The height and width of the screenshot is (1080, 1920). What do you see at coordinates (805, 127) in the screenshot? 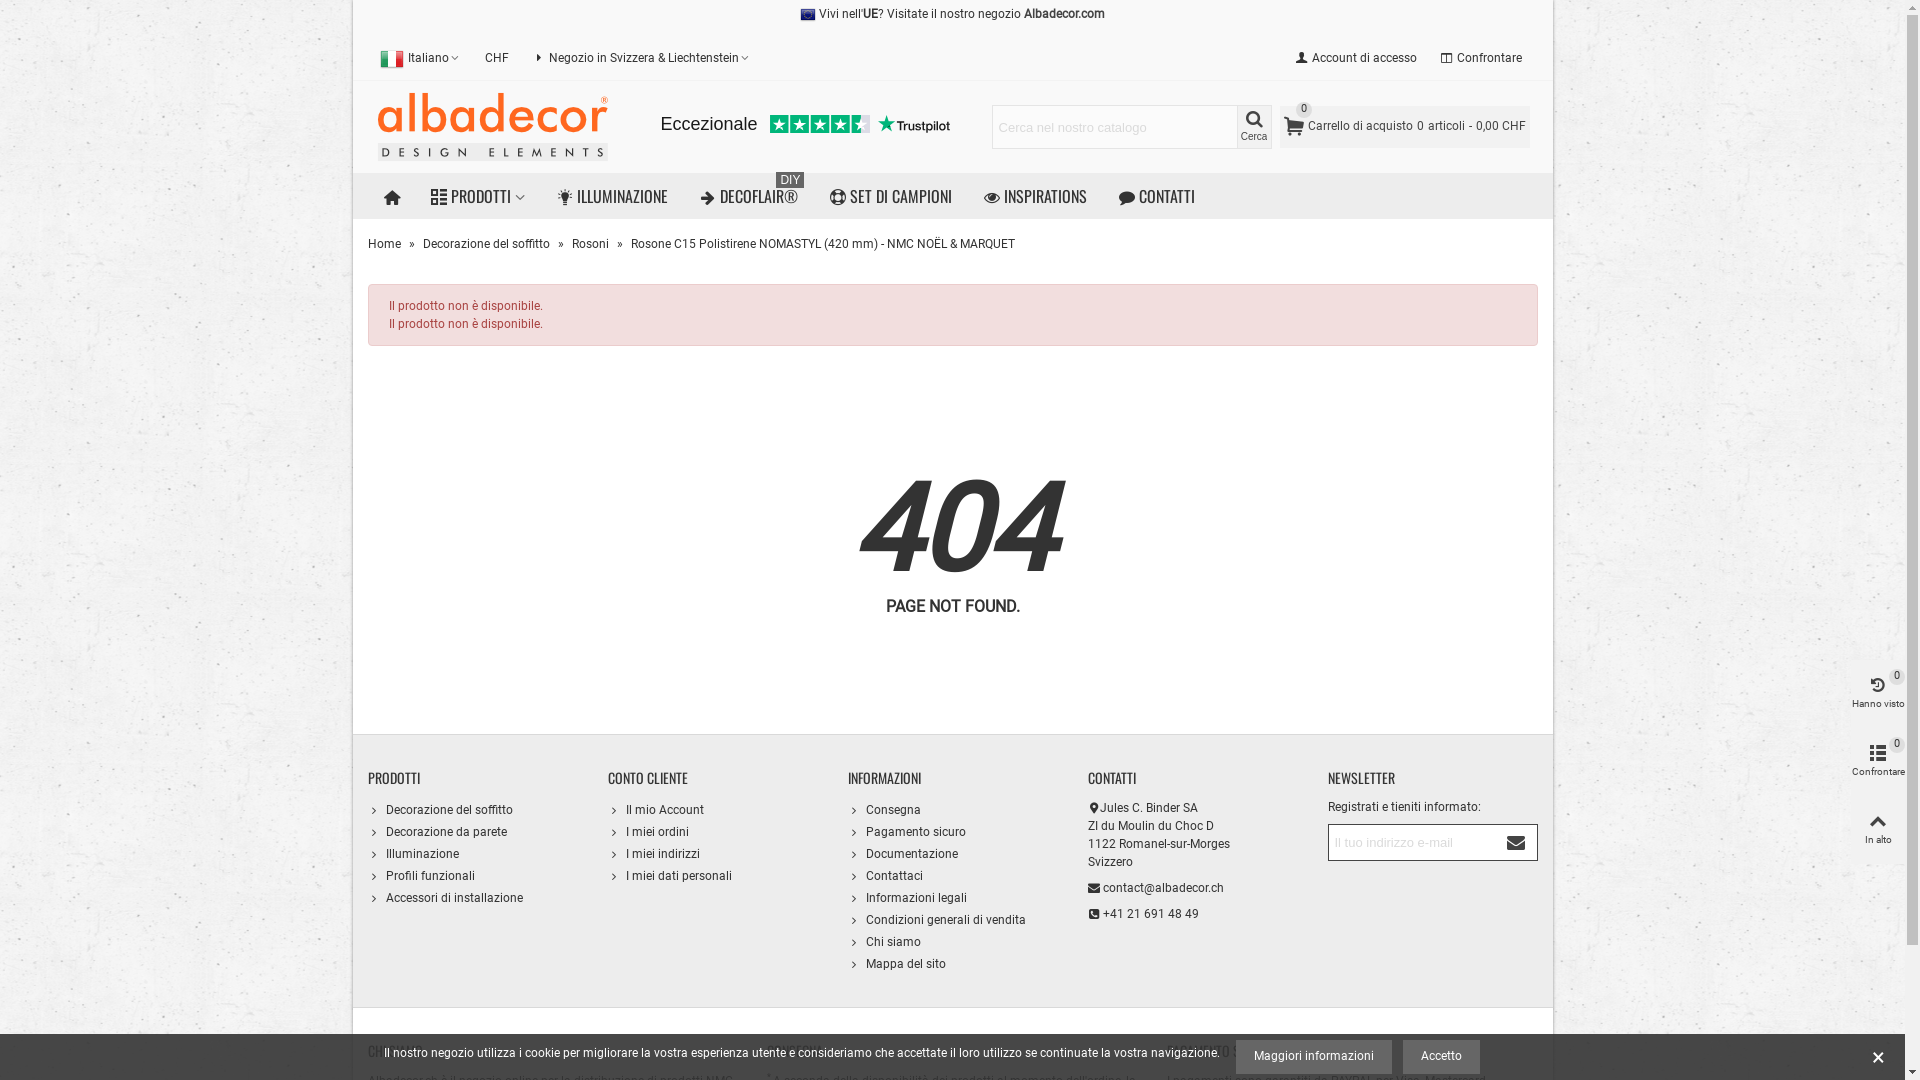
I see `Customer reviews powered by Trustpilot` at bounding box center [805, 127].